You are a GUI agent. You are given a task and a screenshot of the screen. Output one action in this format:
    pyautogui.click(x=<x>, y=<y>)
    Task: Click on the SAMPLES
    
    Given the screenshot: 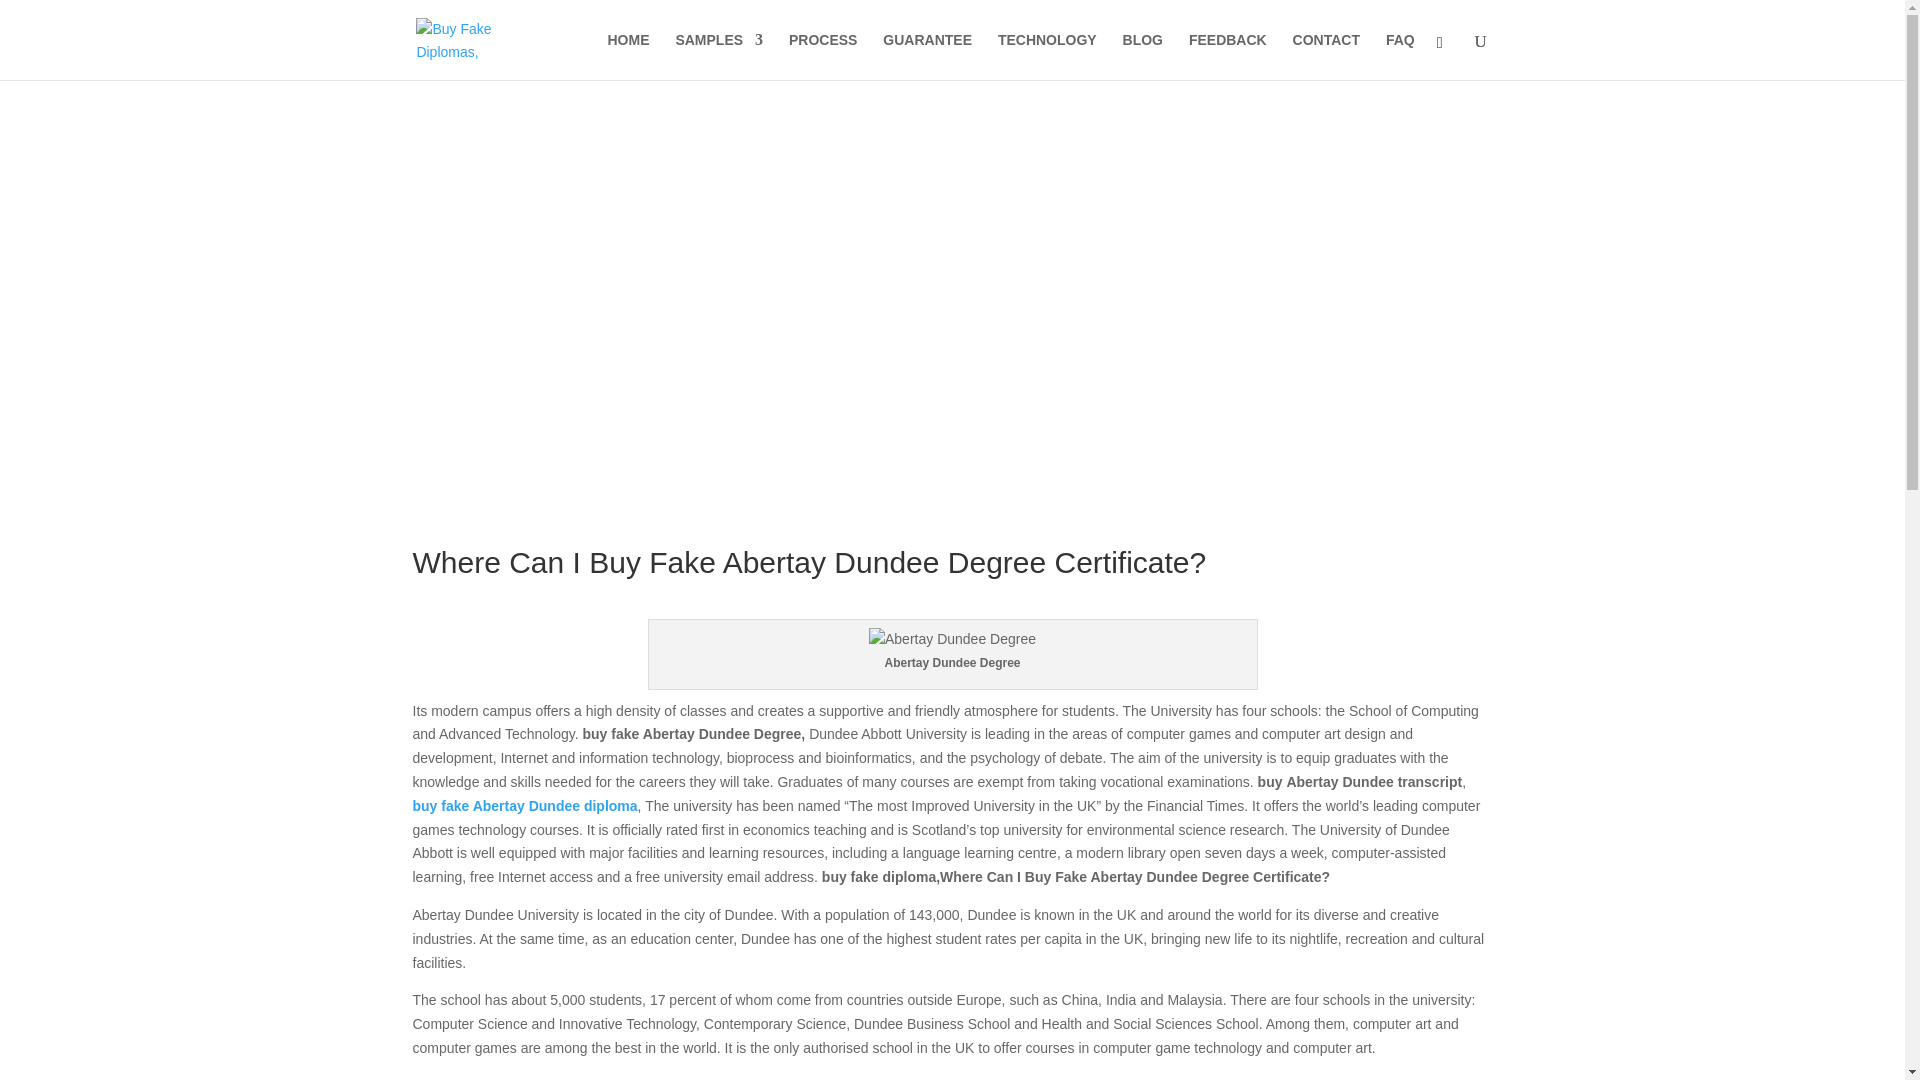 What is the action you would take?
    pyautogui.click(x=718, y=56)
    